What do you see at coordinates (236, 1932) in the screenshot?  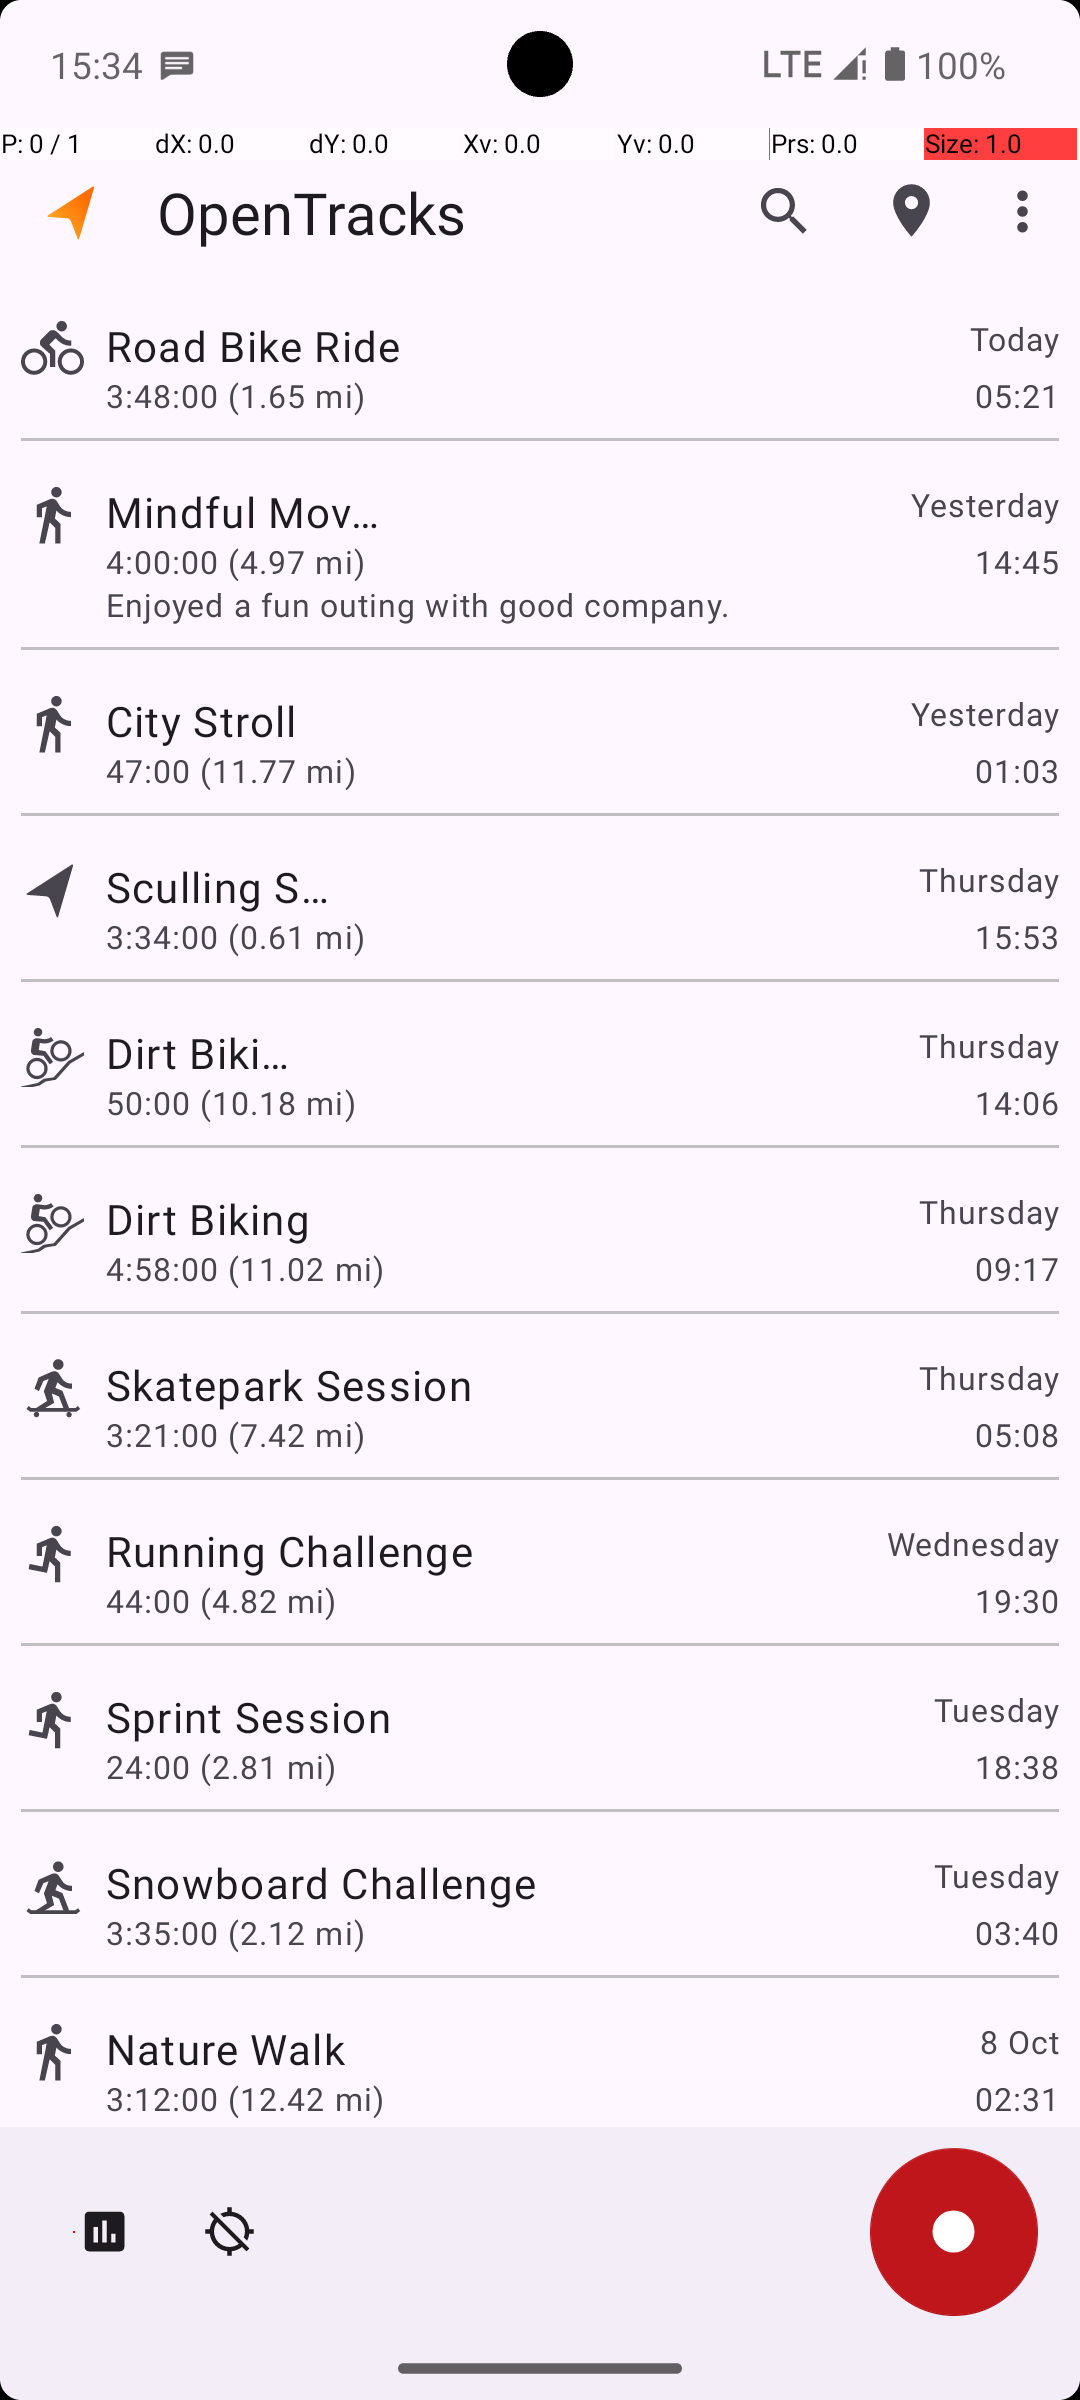 I see `3:35:00 (2.12 mi)` at bounding box center [236, 1932].